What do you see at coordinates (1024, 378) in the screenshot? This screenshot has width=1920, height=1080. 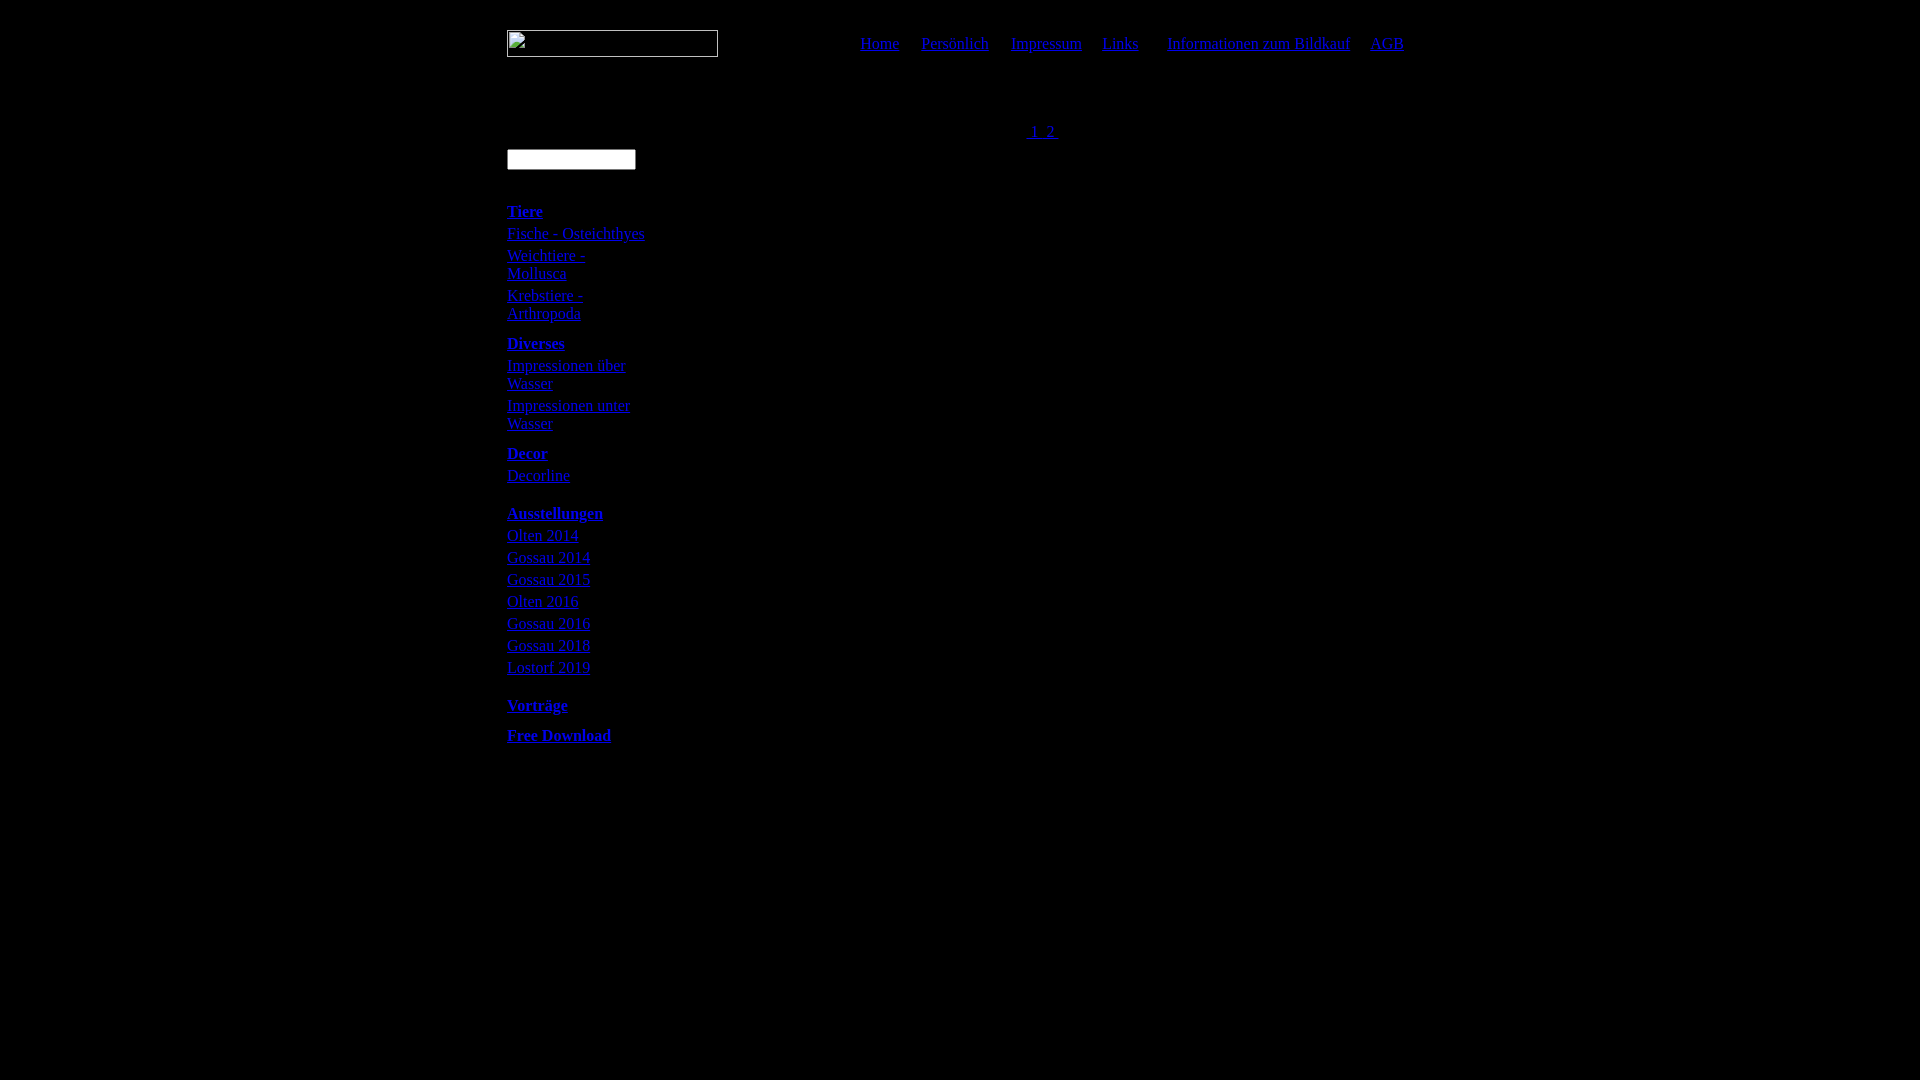 I see `Informationen zum Bild` at bounding box center [1024, 378].